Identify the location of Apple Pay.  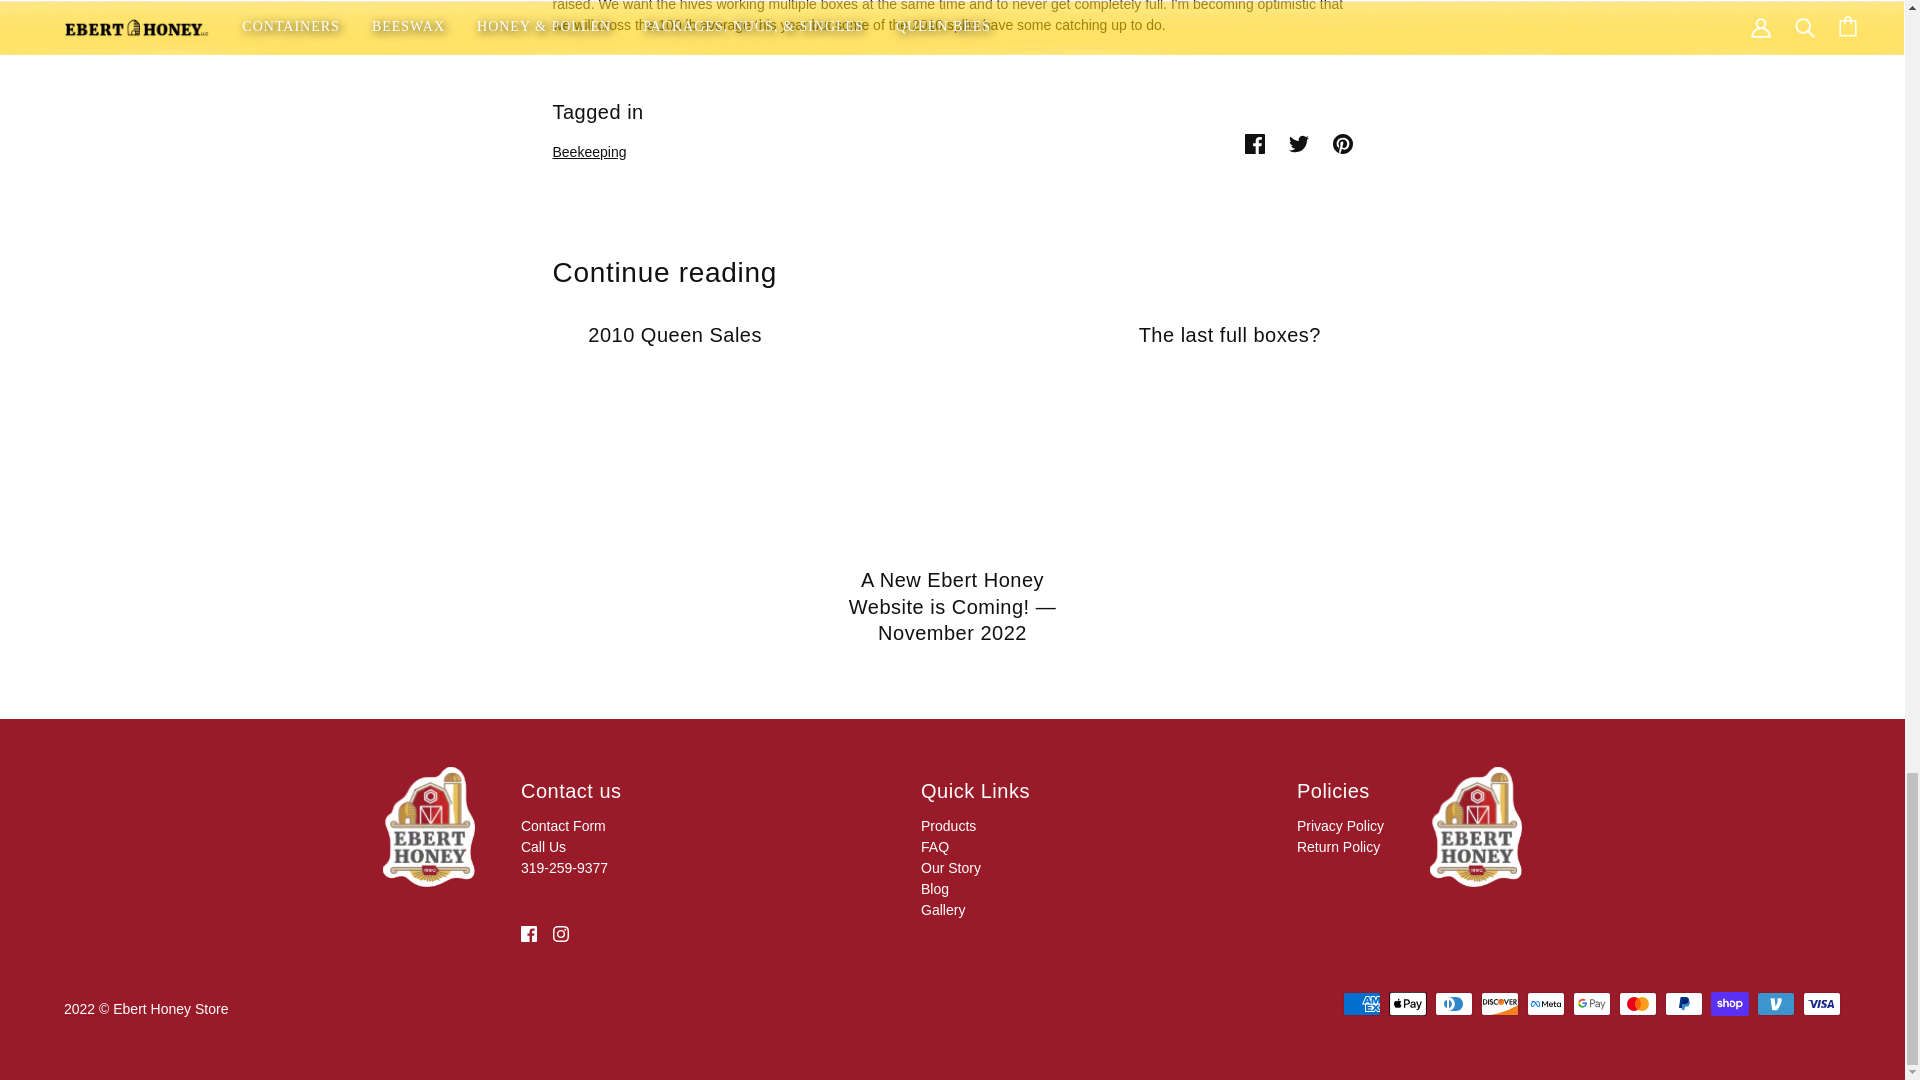
(1407, 1004).